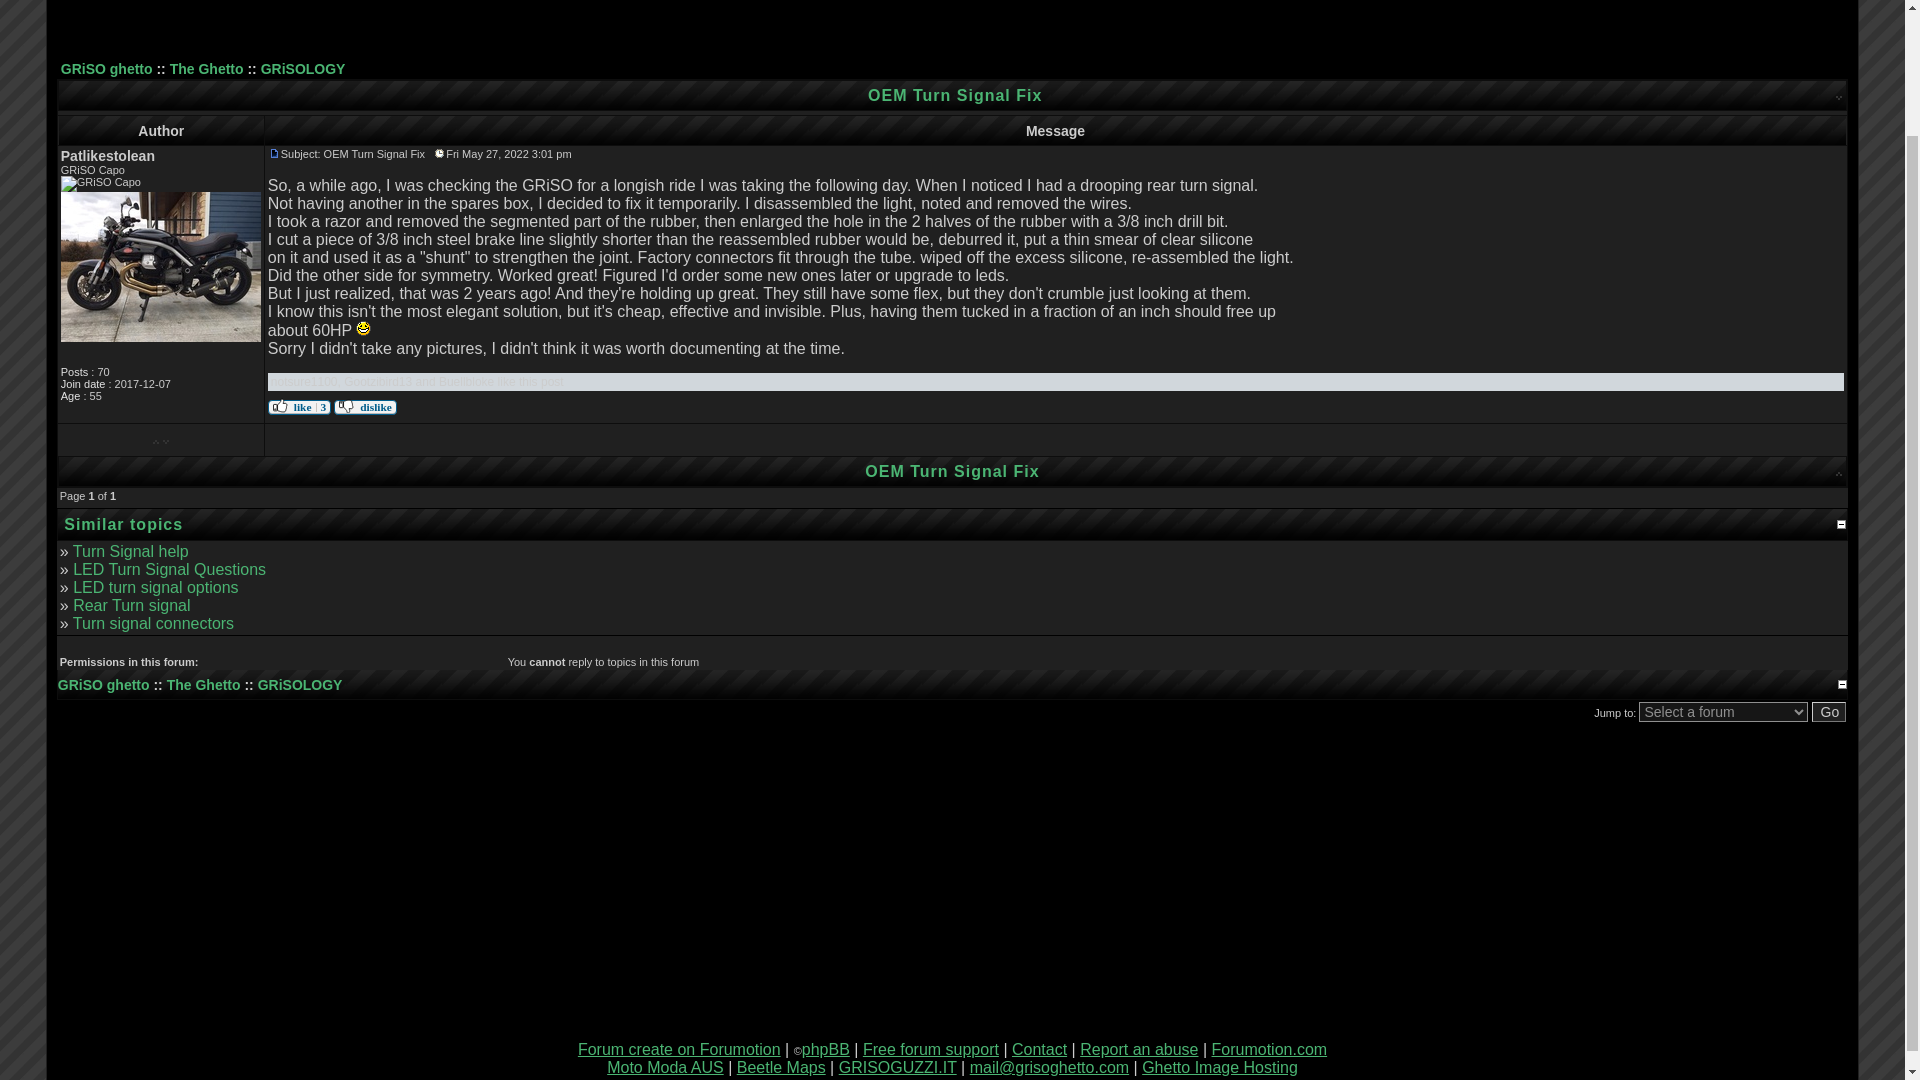 The height and width of the screenshot is (1080, 1920). I want to click on LED turn signal options, so click(155, 587).